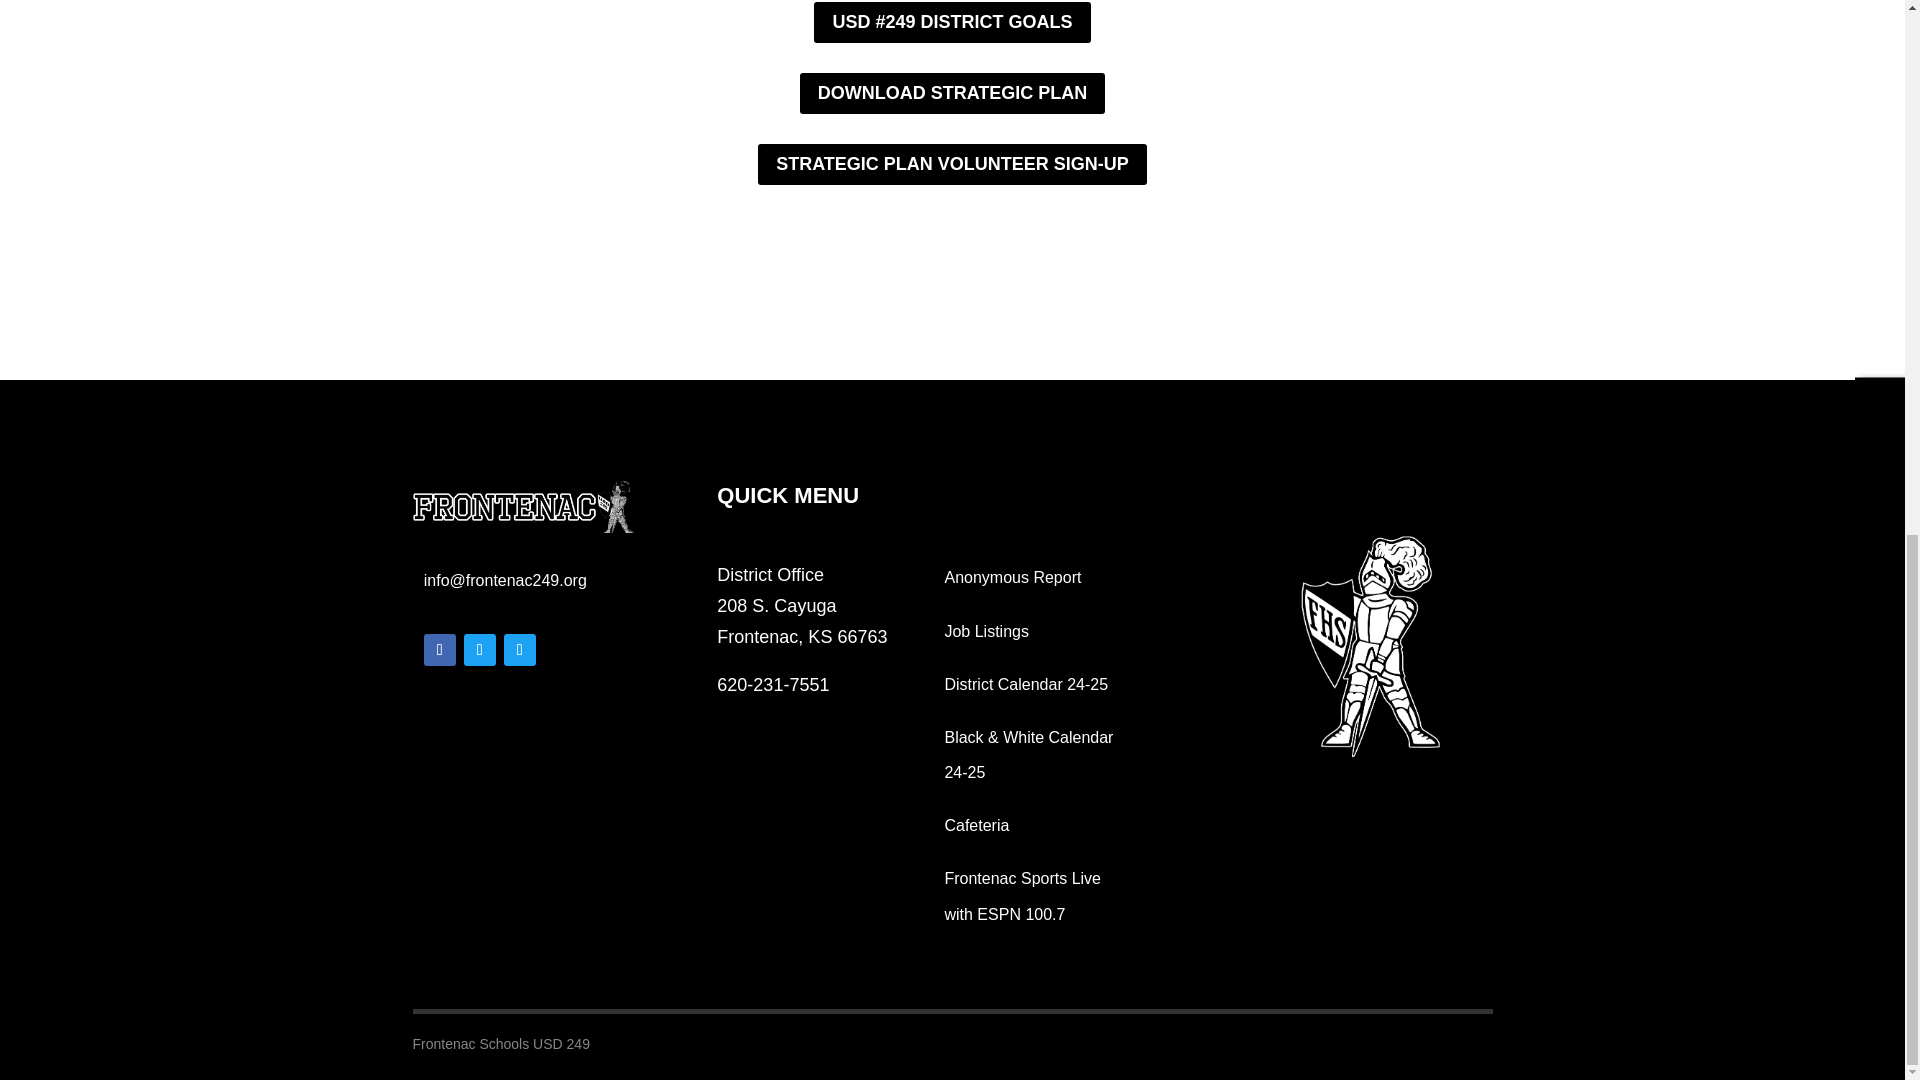  I want to click on Follow on Twitter, so click(480, 650).